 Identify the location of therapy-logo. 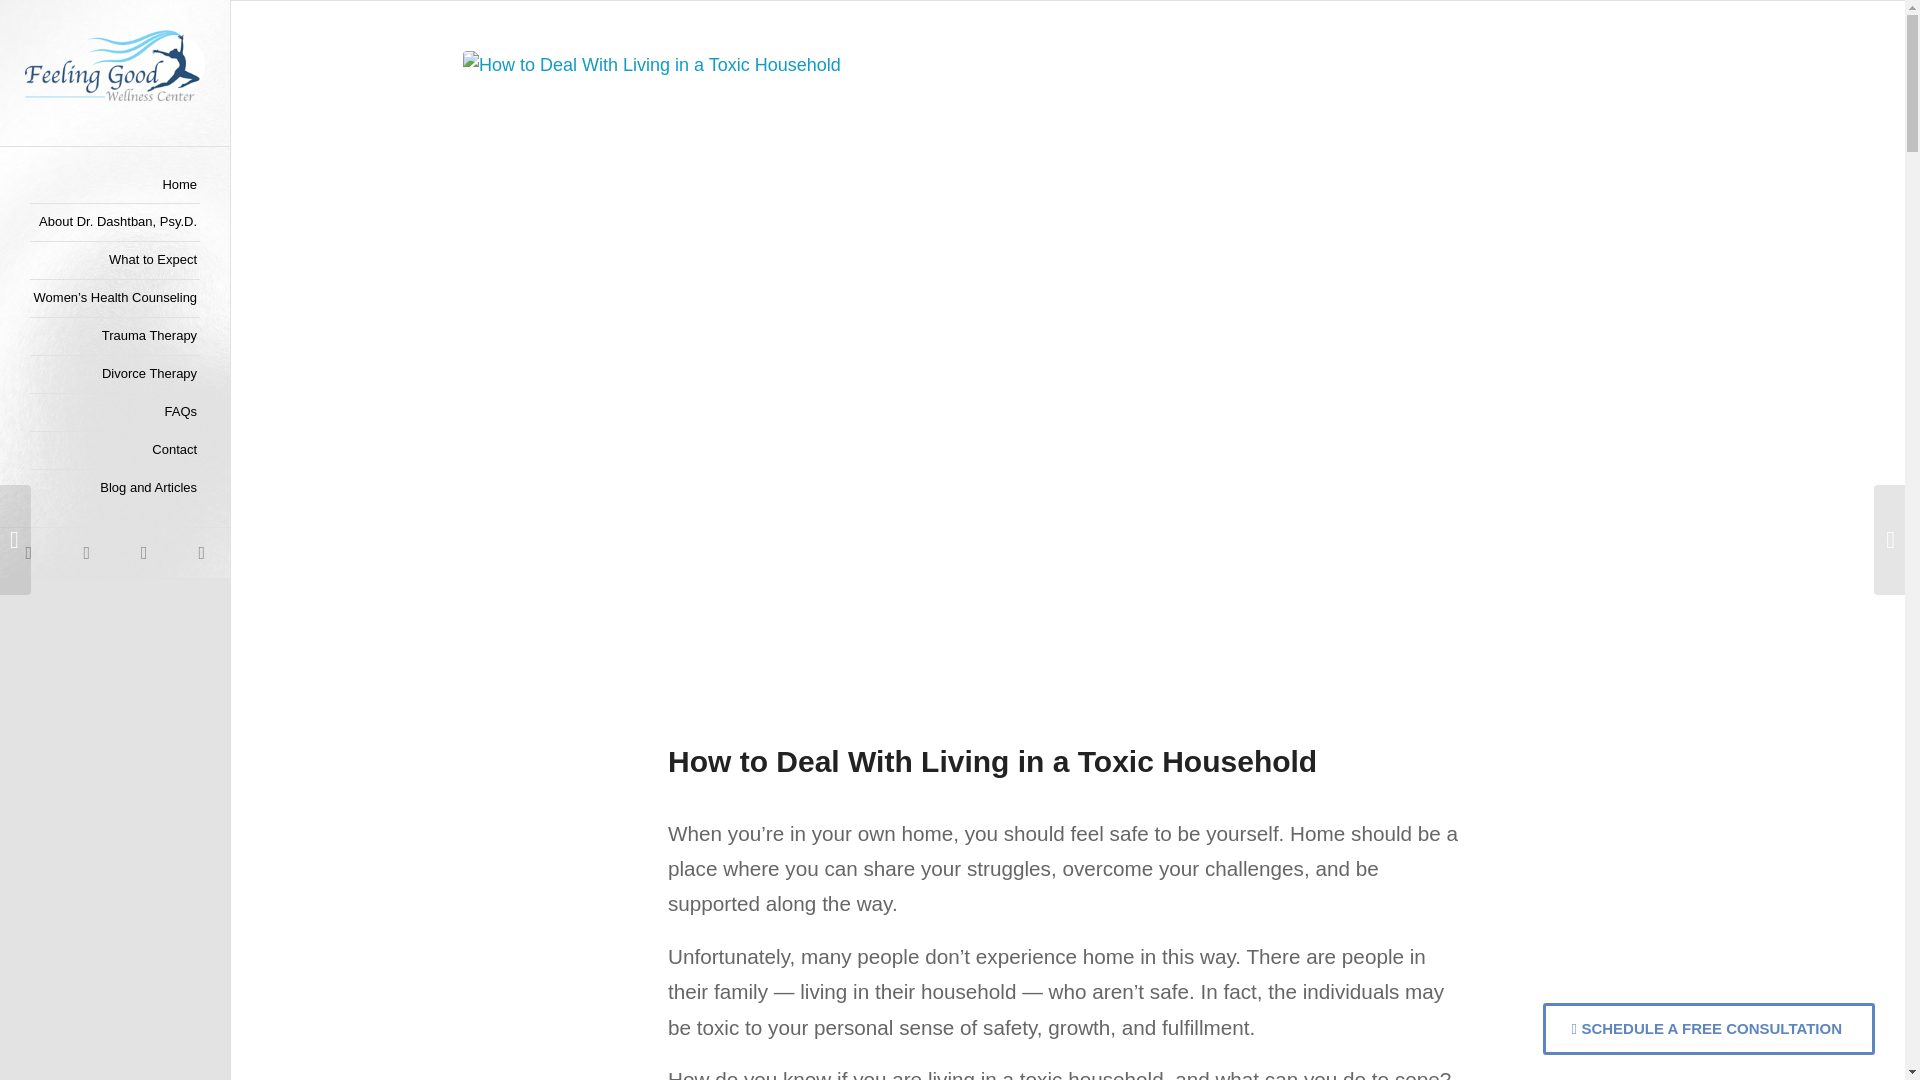
(114, 66).